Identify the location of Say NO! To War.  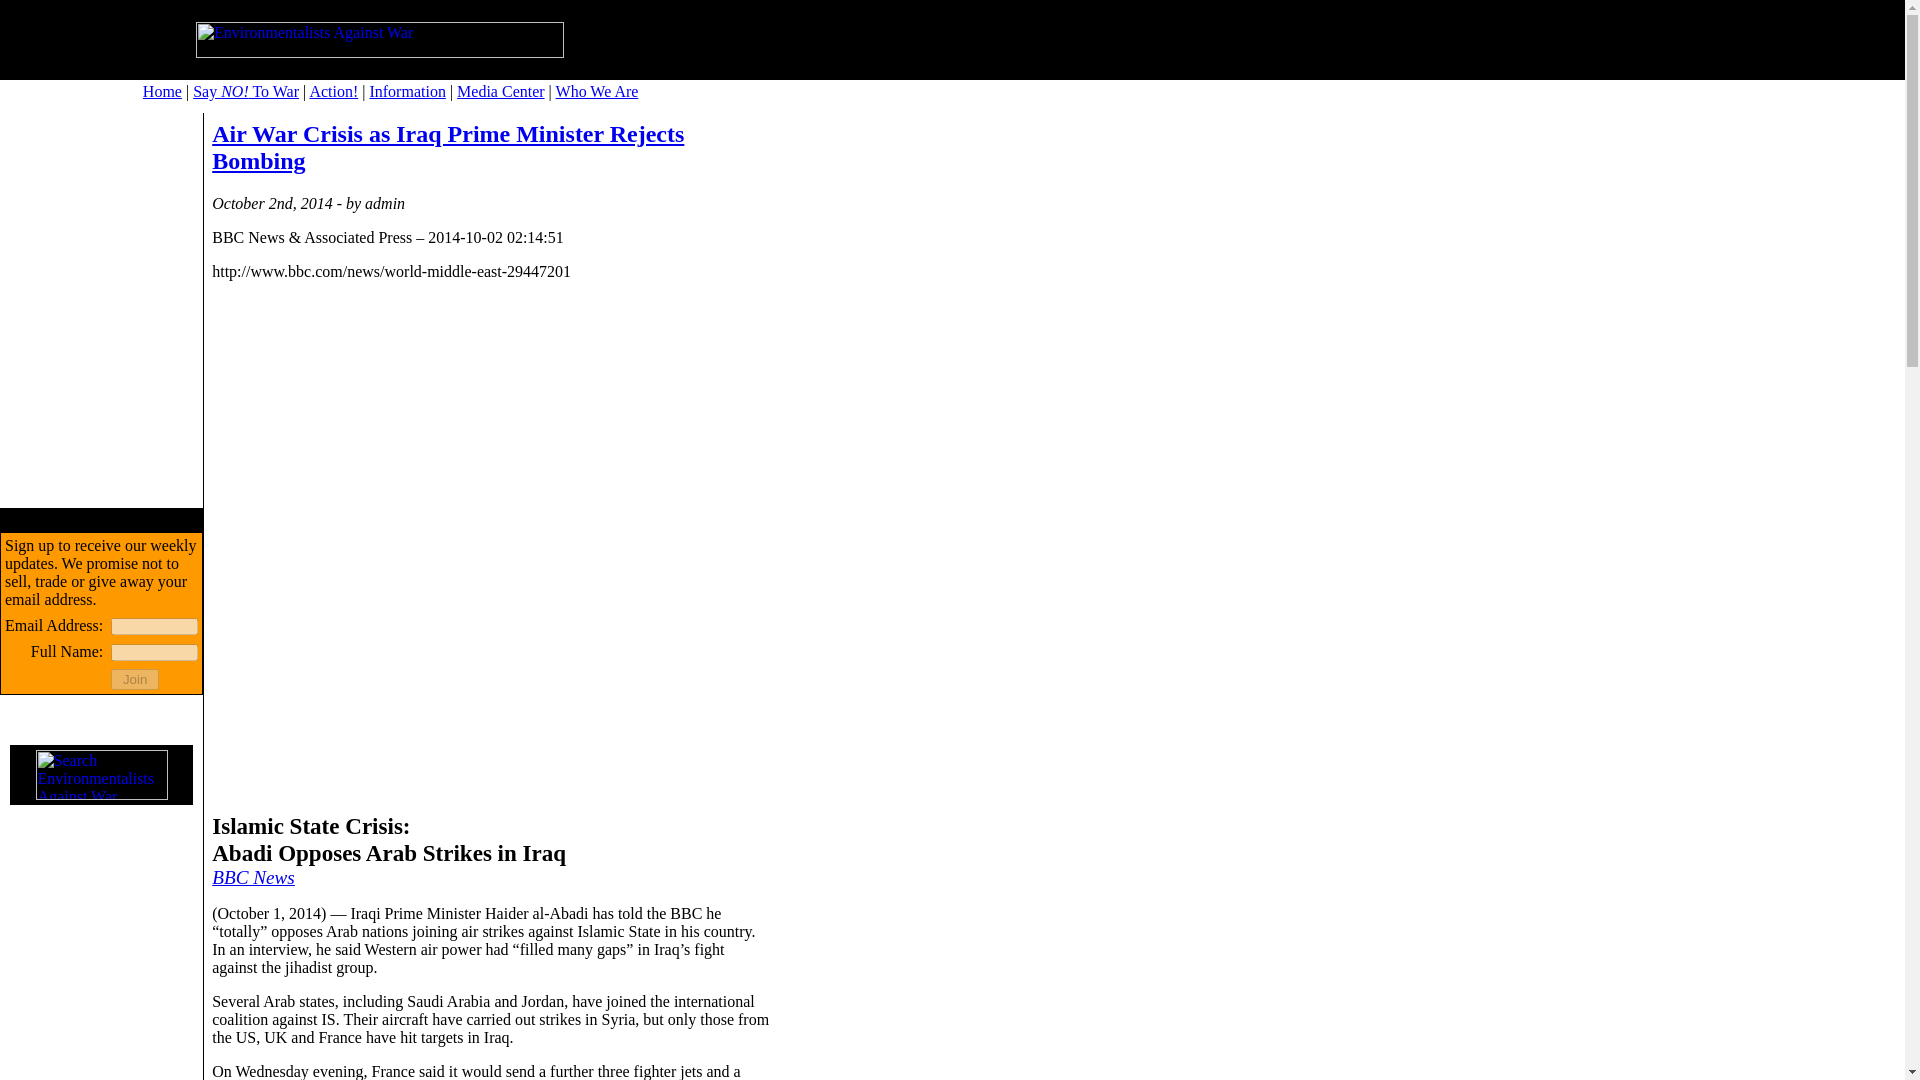
(246, 92).